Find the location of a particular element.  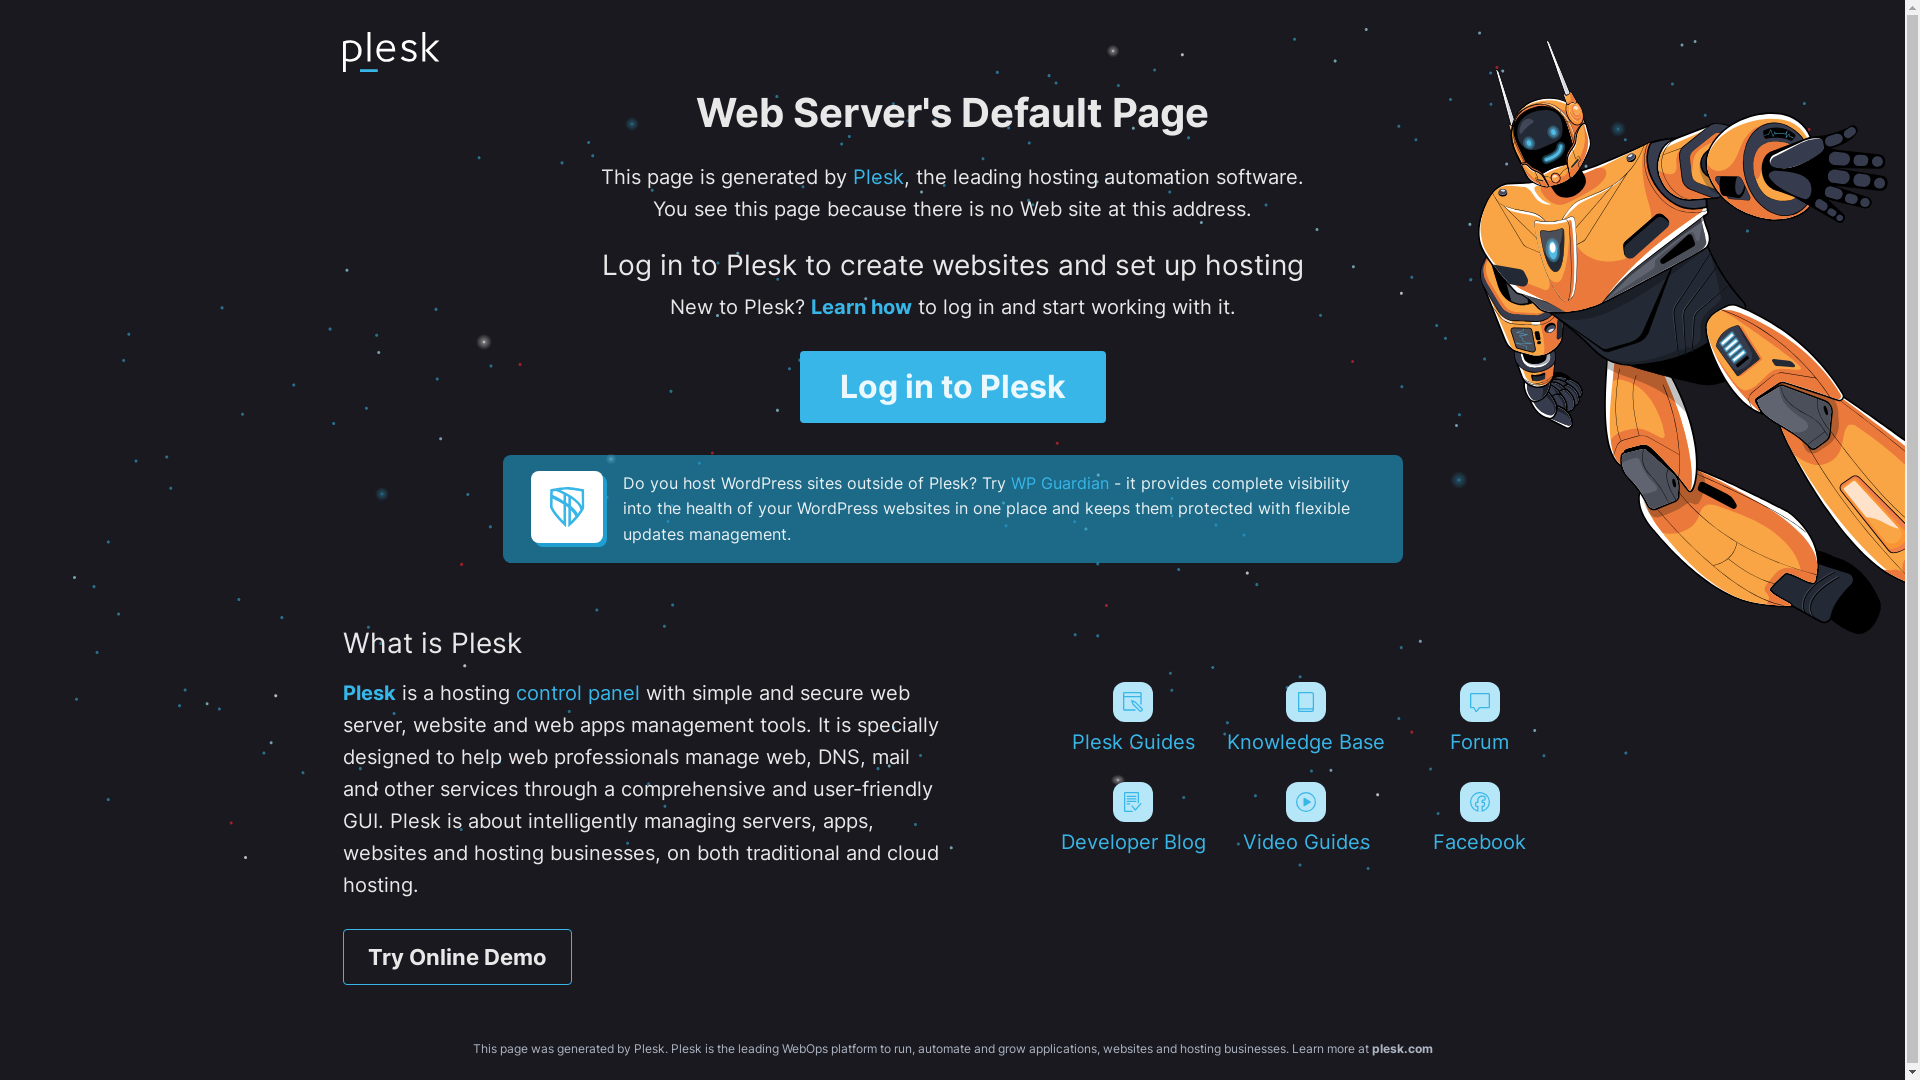

Knowledge Base is located at coordinates (1306, 718).